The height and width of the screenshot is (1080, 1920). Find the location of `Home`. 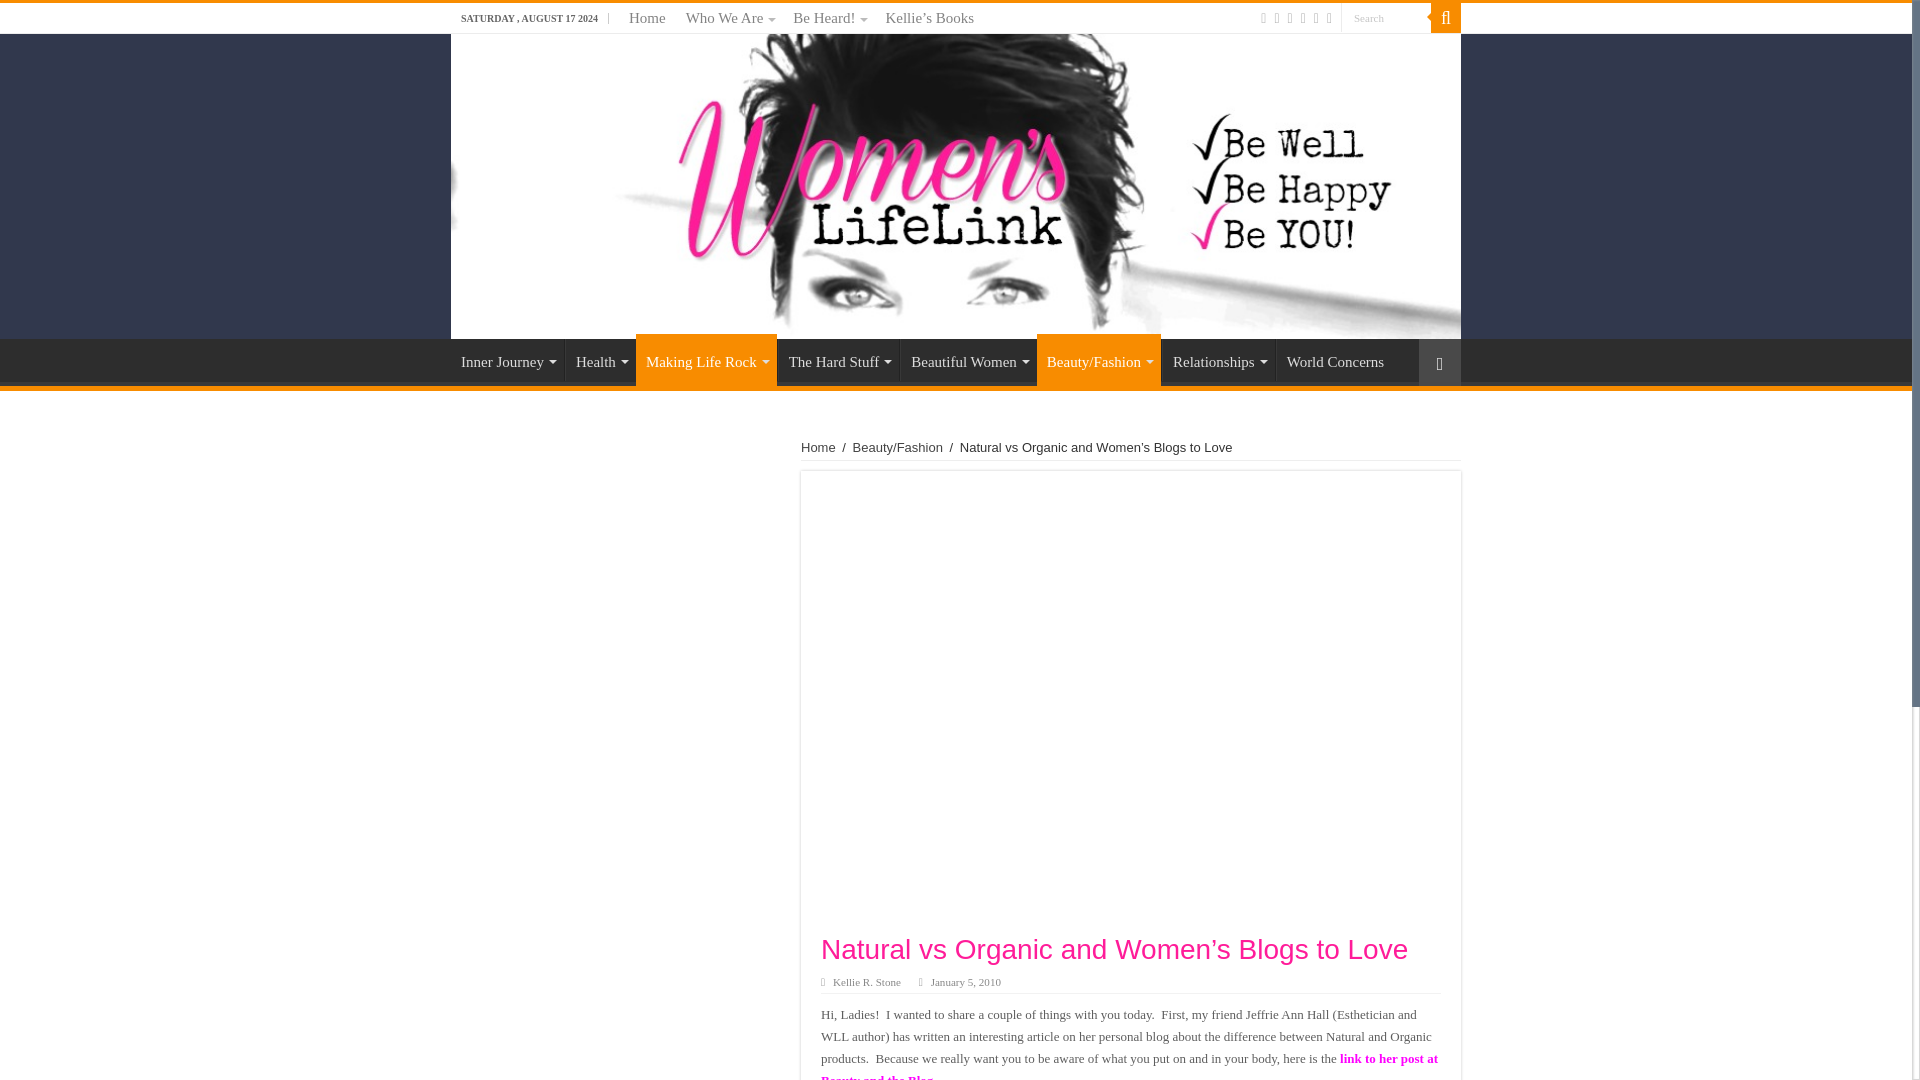

Home is located at coordinates (646, 18).